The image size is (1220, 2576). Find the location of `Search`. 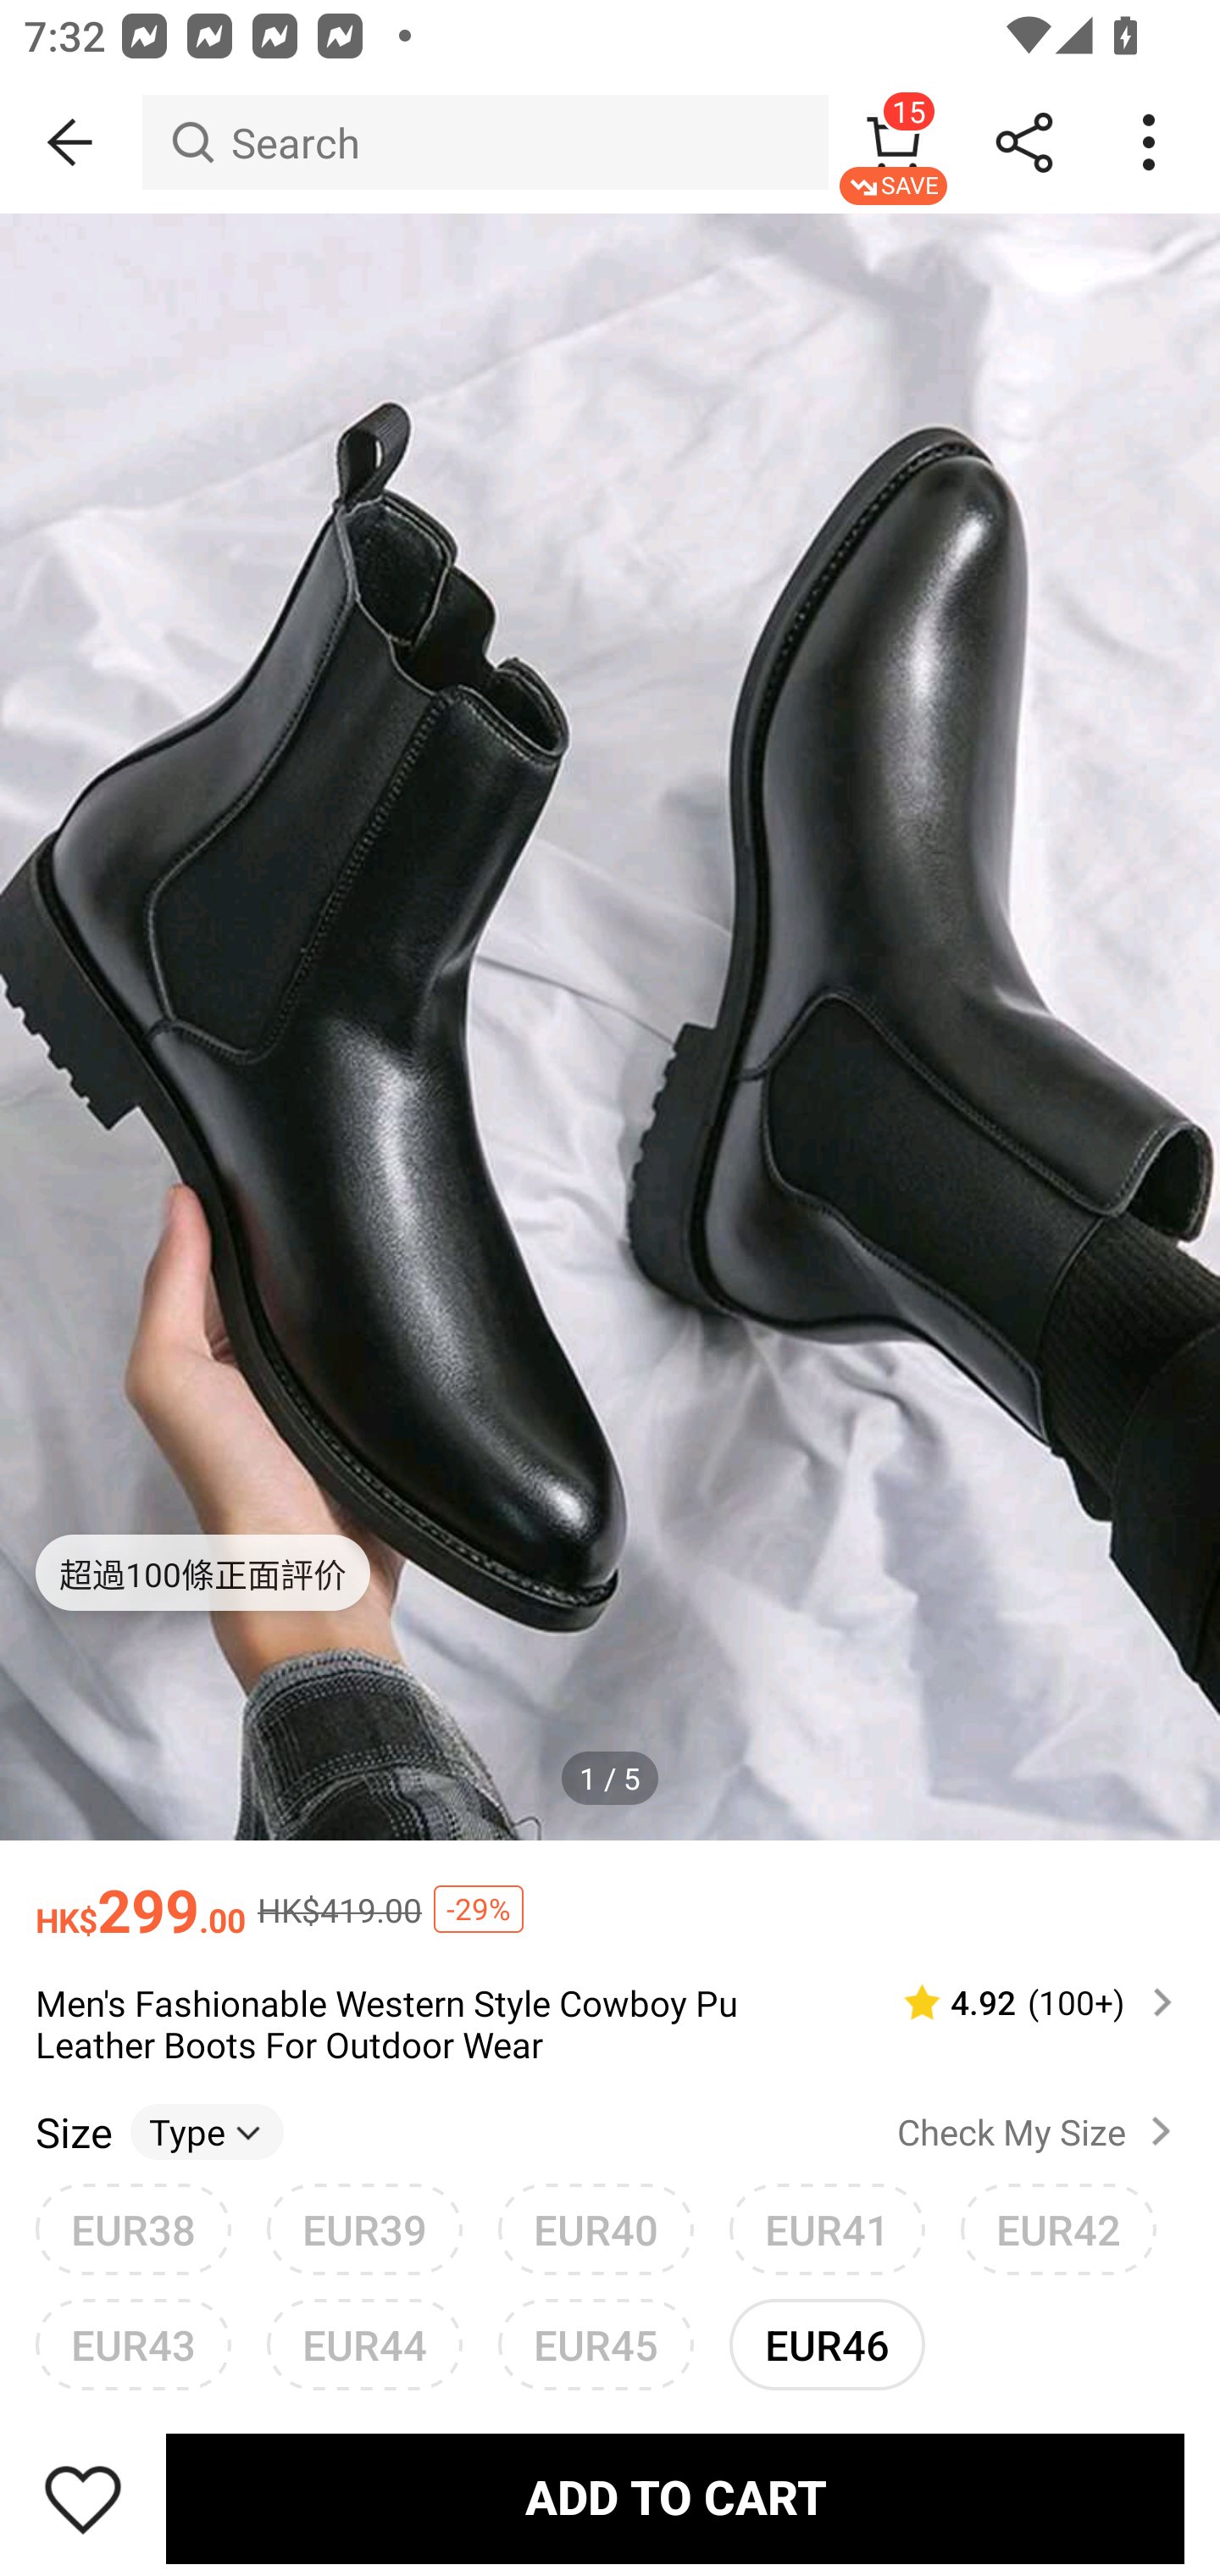

Search is located at coordinates (485, 142).